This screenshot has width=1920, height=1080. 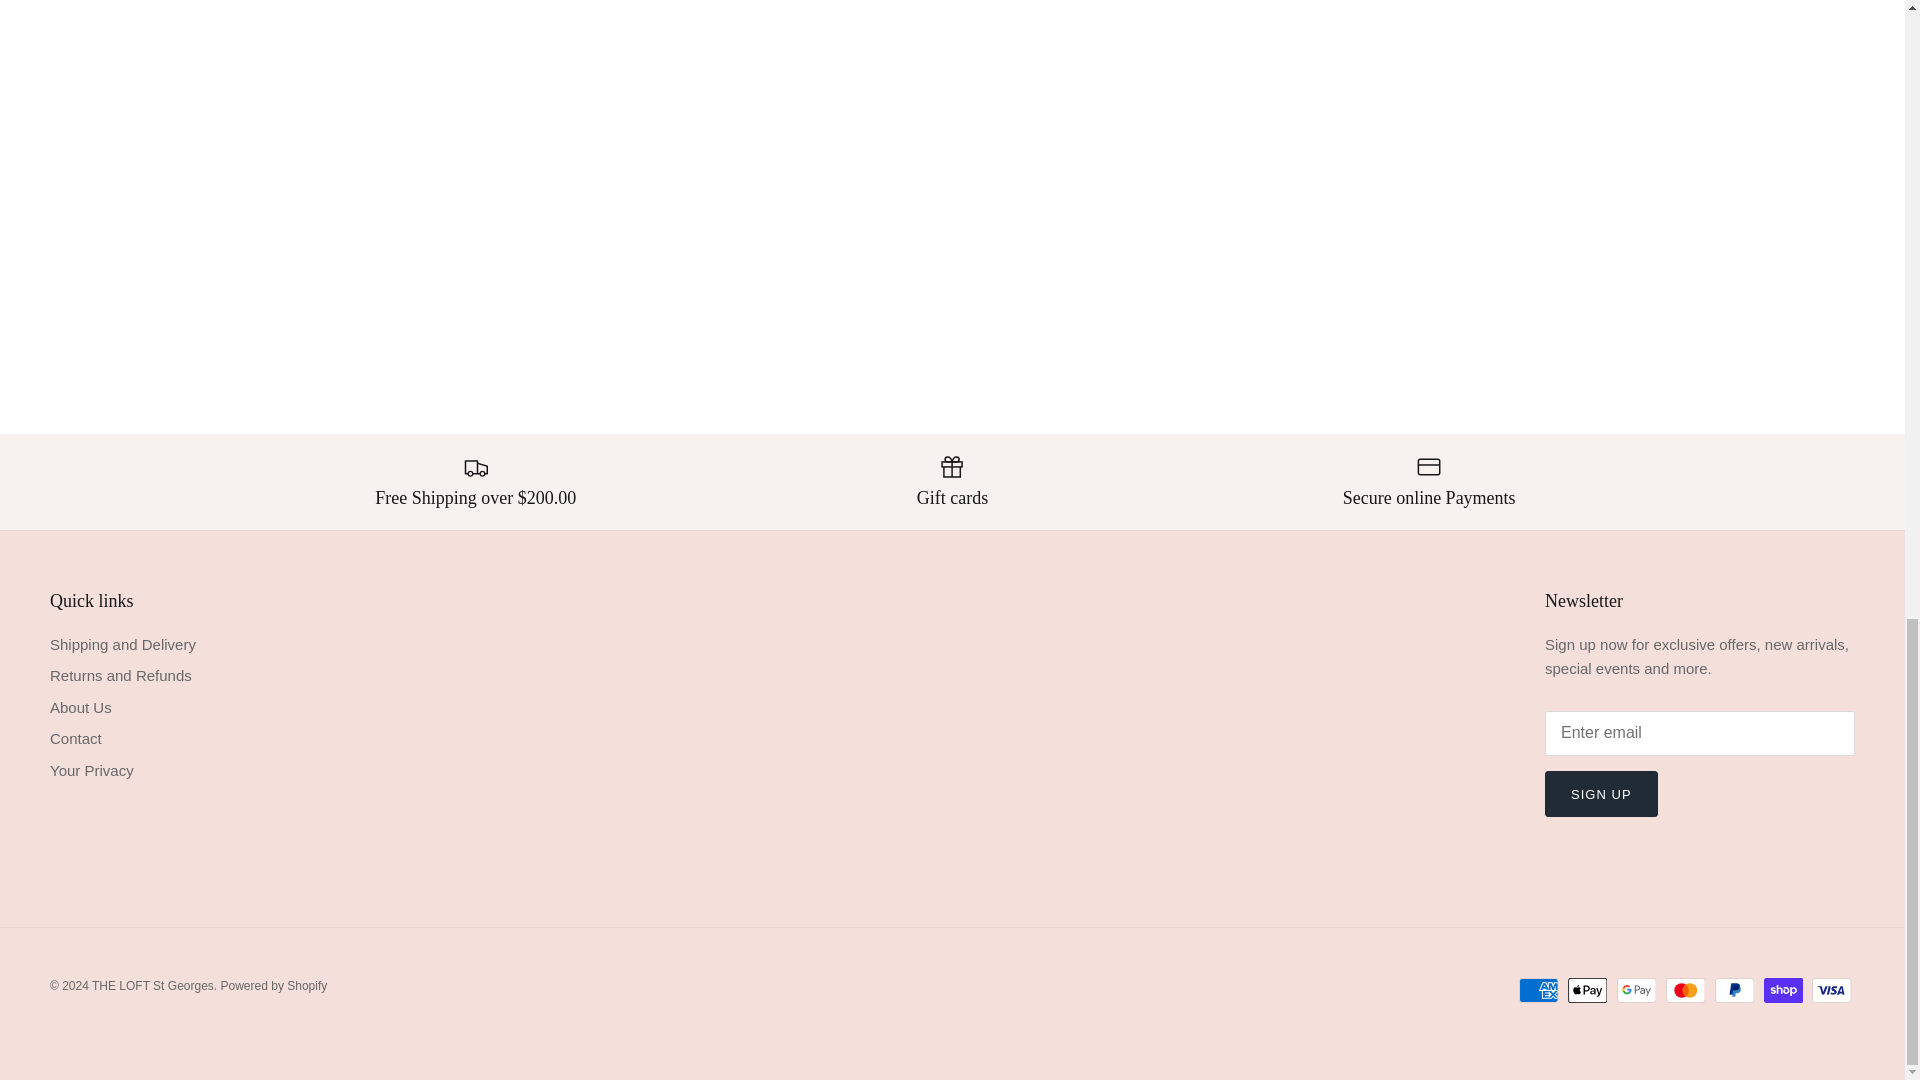 What do you see at coordinates (1538, 990) in the screenshot?
I see `American Express` at bounding box center [1538, 990].